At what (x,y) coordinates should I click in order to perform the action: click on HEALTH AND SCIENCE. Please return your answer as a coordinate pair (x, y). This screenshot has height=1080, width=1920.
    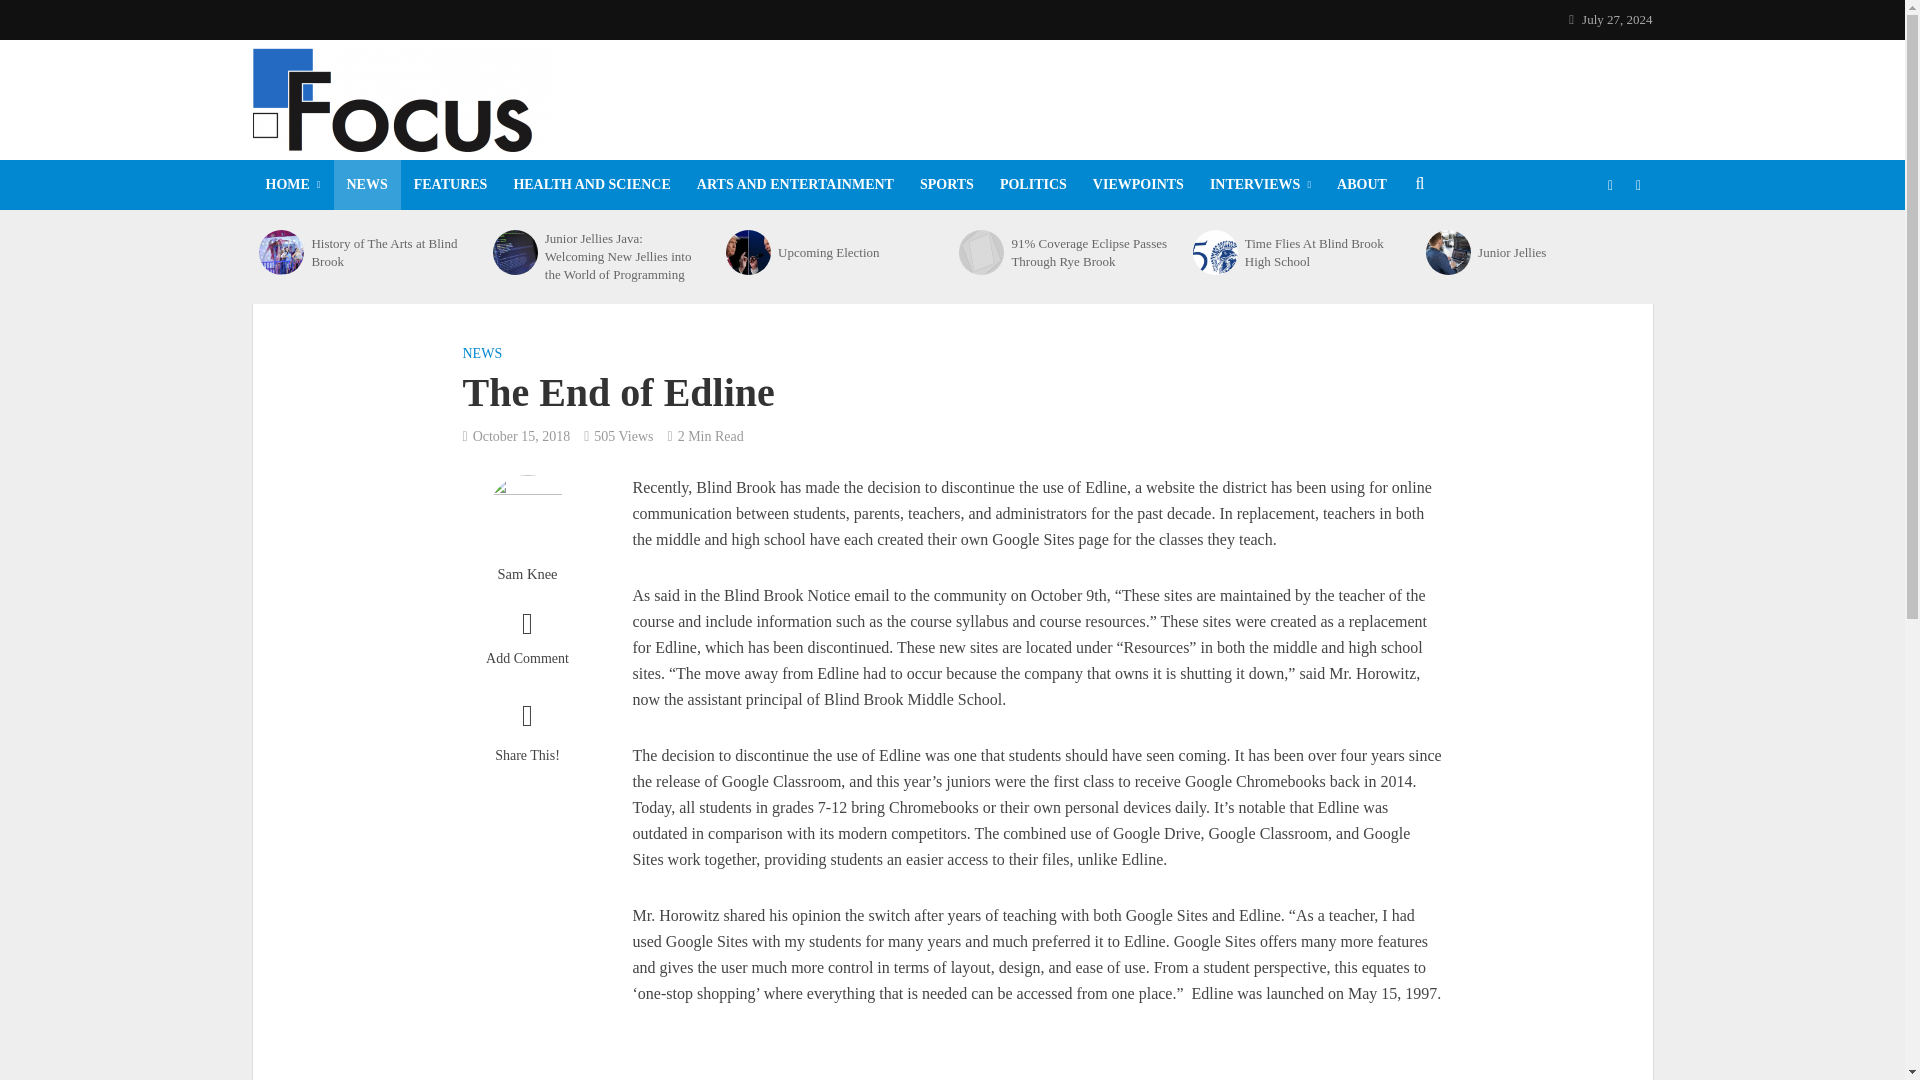
    Looking at the image, I should click on (591, 184).